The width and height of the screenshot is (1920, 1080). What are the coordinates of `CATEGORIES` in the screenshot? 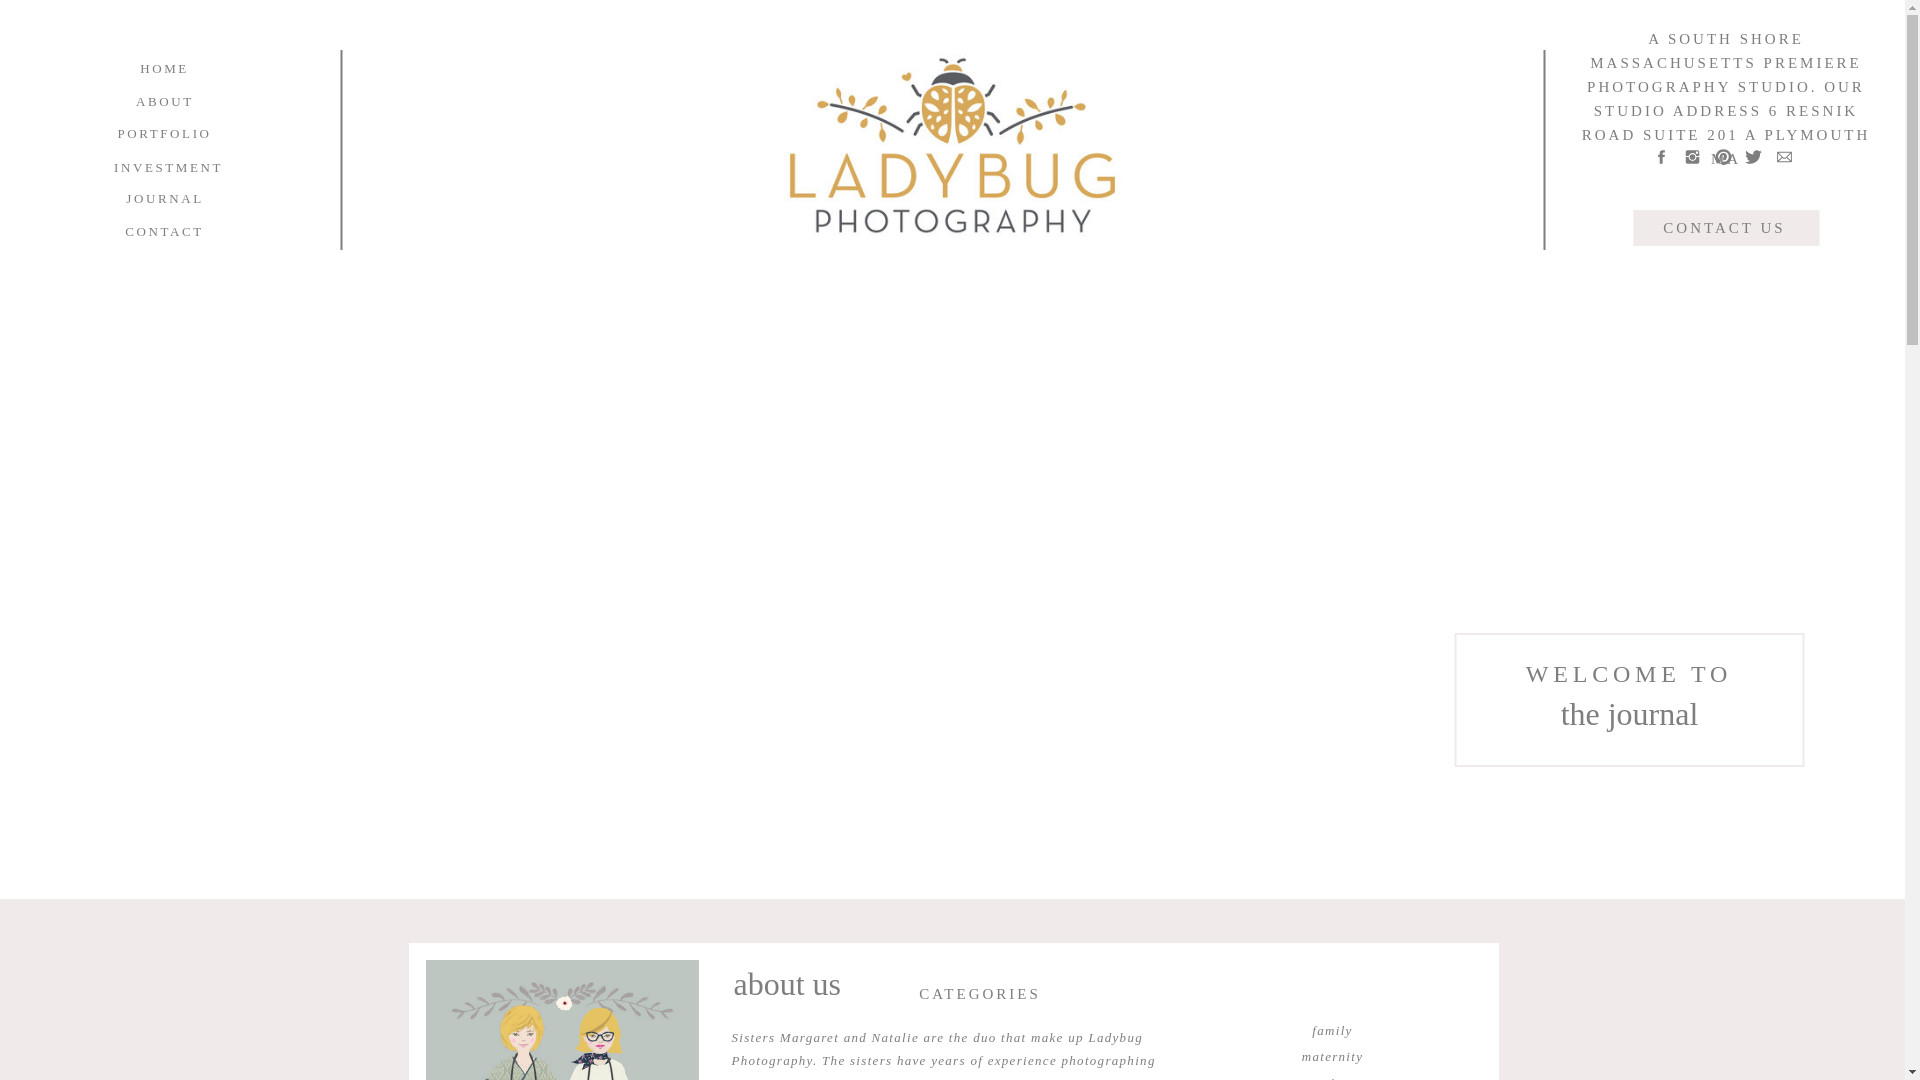 It's located at (980, 992).